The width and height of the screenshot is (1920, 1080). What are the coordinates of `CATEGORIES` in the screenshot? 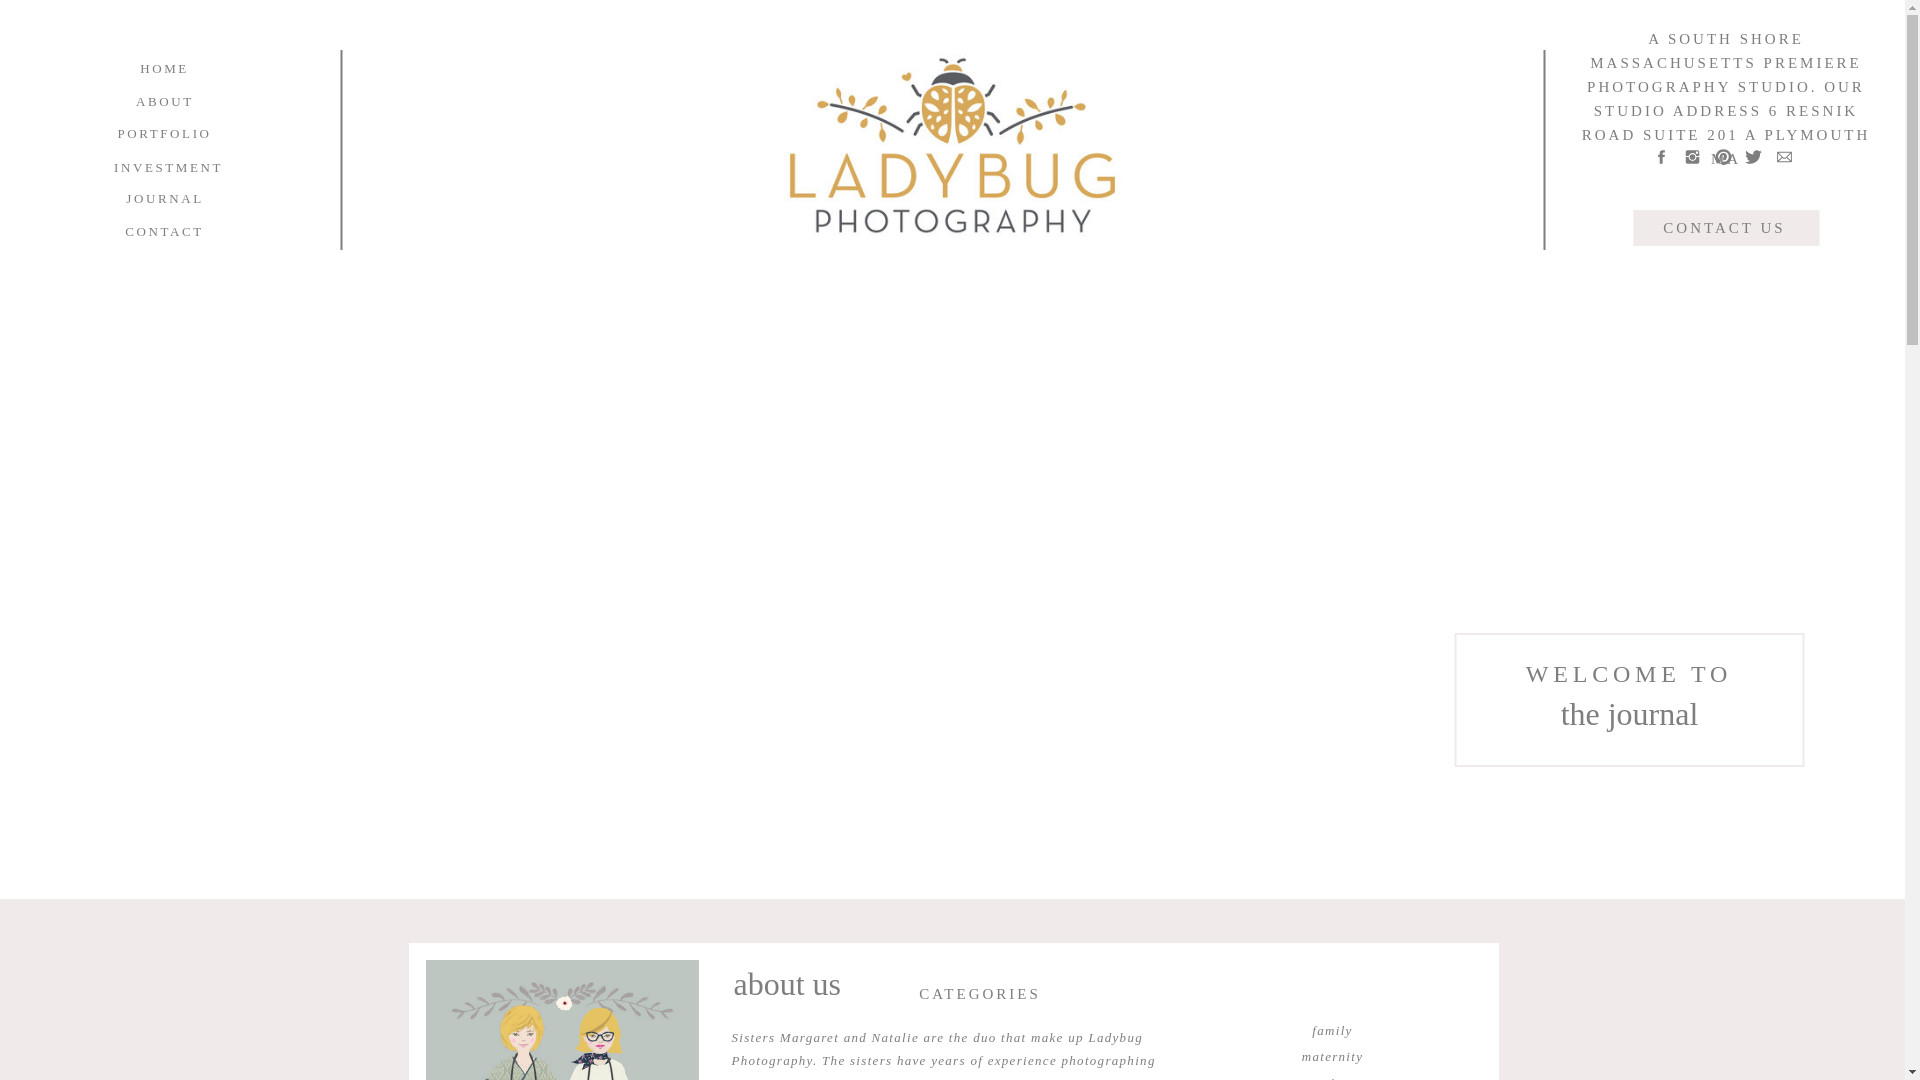 It's located at (980, 992).